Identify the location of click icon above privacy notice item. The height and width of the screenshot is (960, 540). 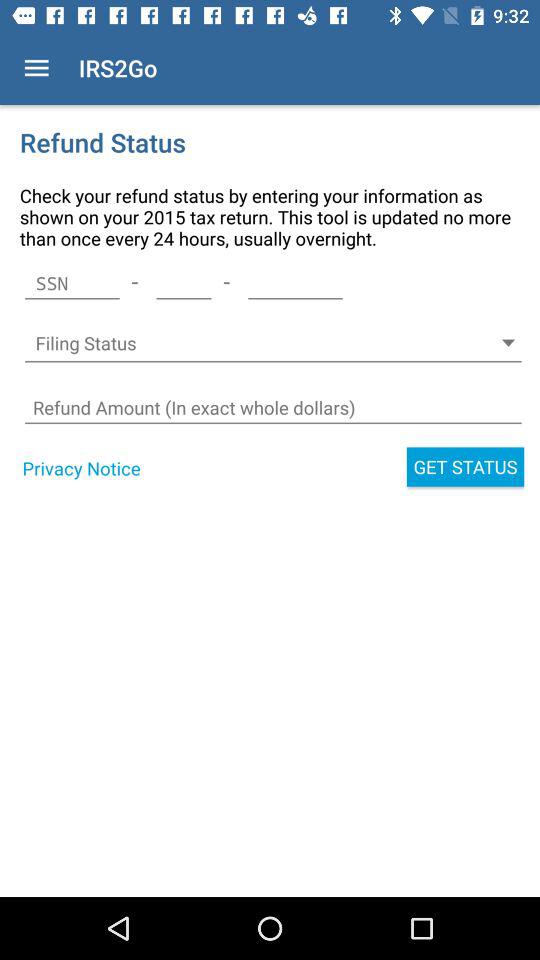
(272, 408).